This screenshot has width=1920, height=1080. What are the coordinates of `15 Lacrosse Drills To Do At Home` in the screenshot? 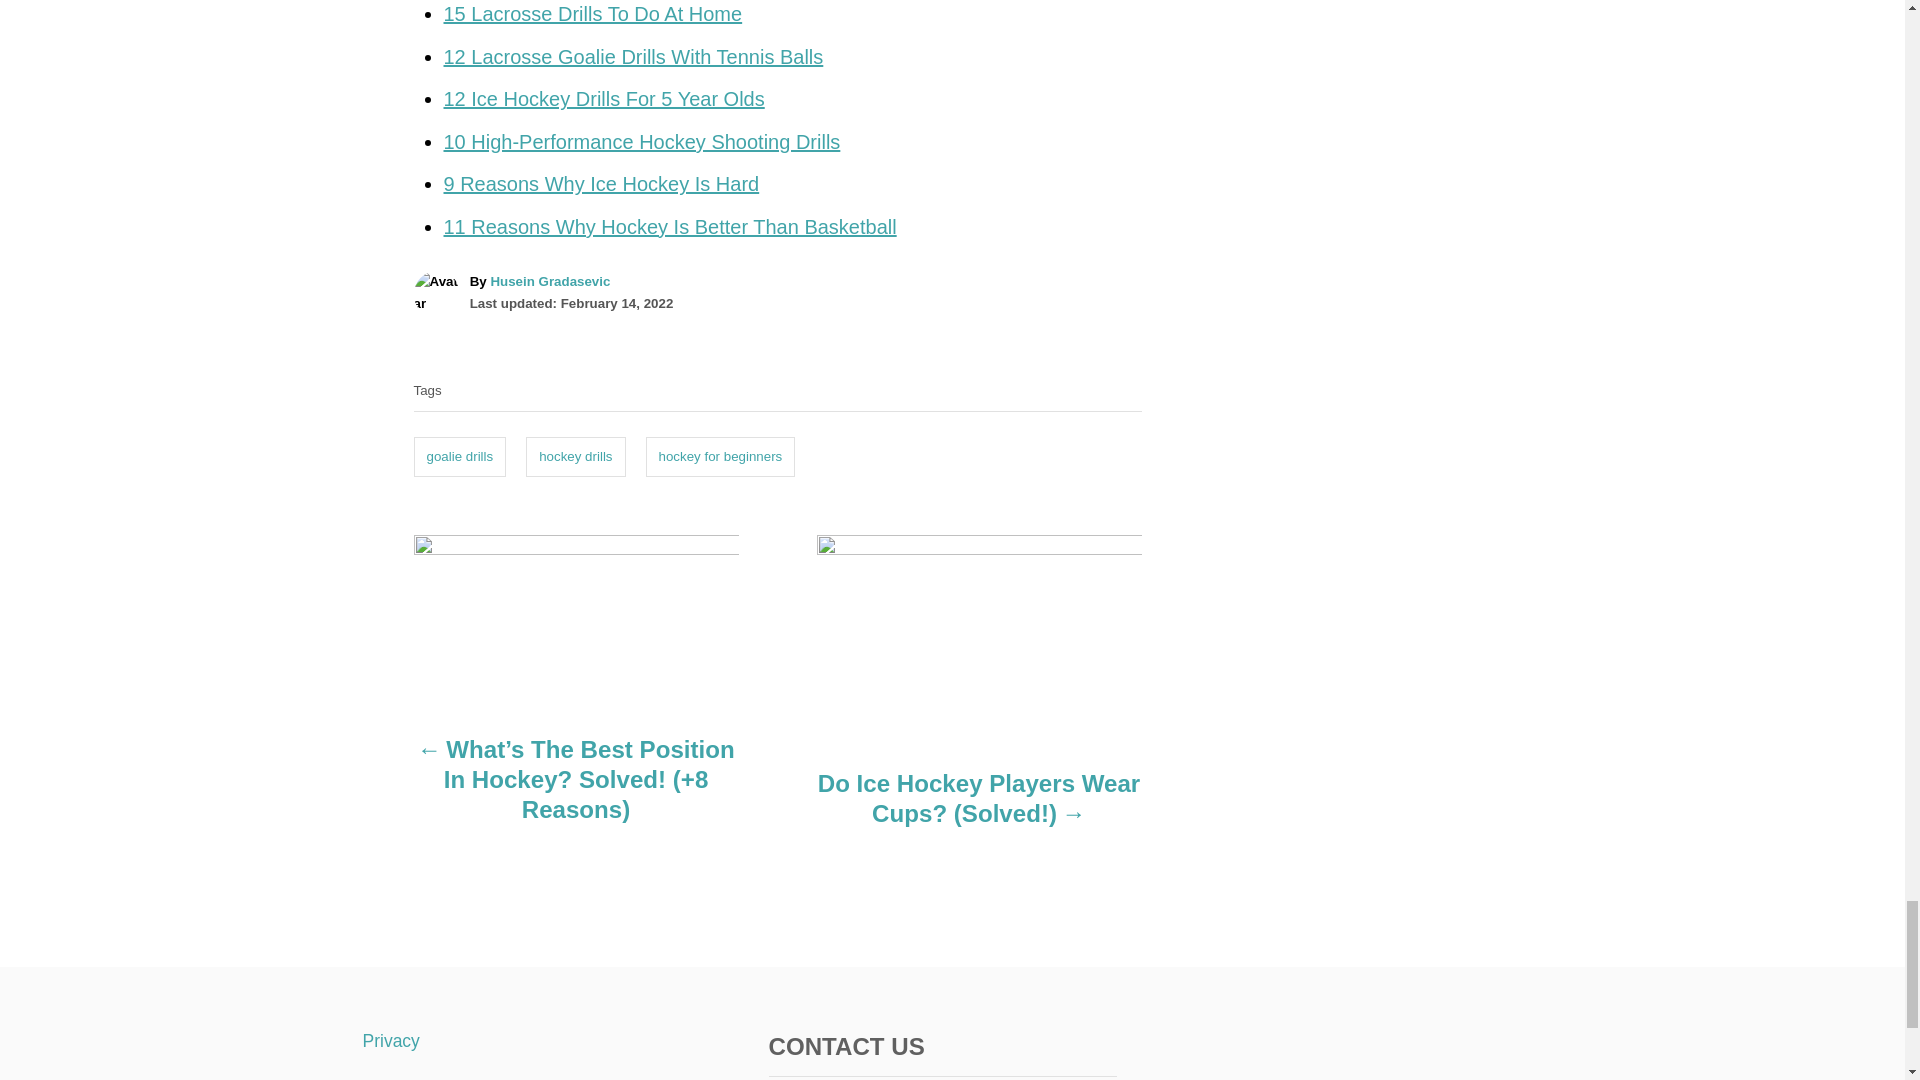 It's located at (593, 14).